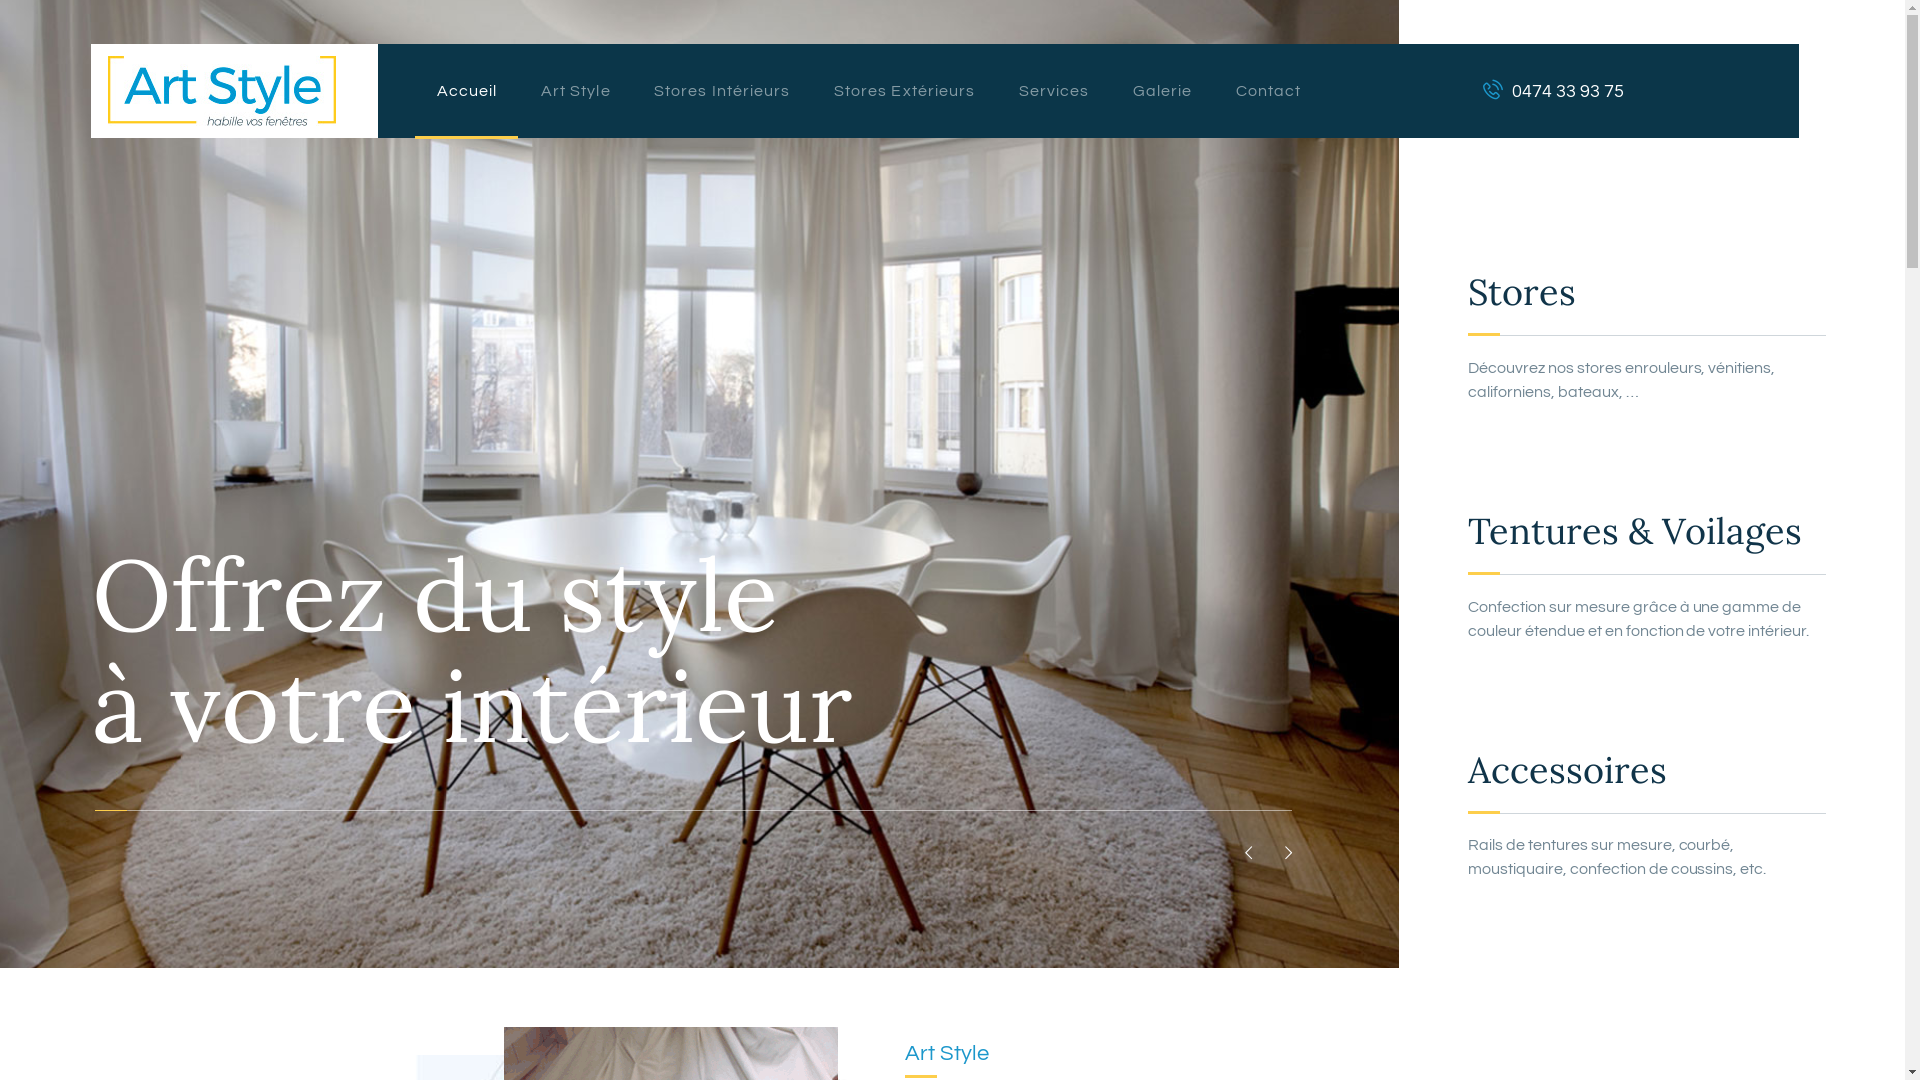 The width and height of the screenshot is (1920, 1080). I want to click on Tentures & Voilages, so click(1646, 532).